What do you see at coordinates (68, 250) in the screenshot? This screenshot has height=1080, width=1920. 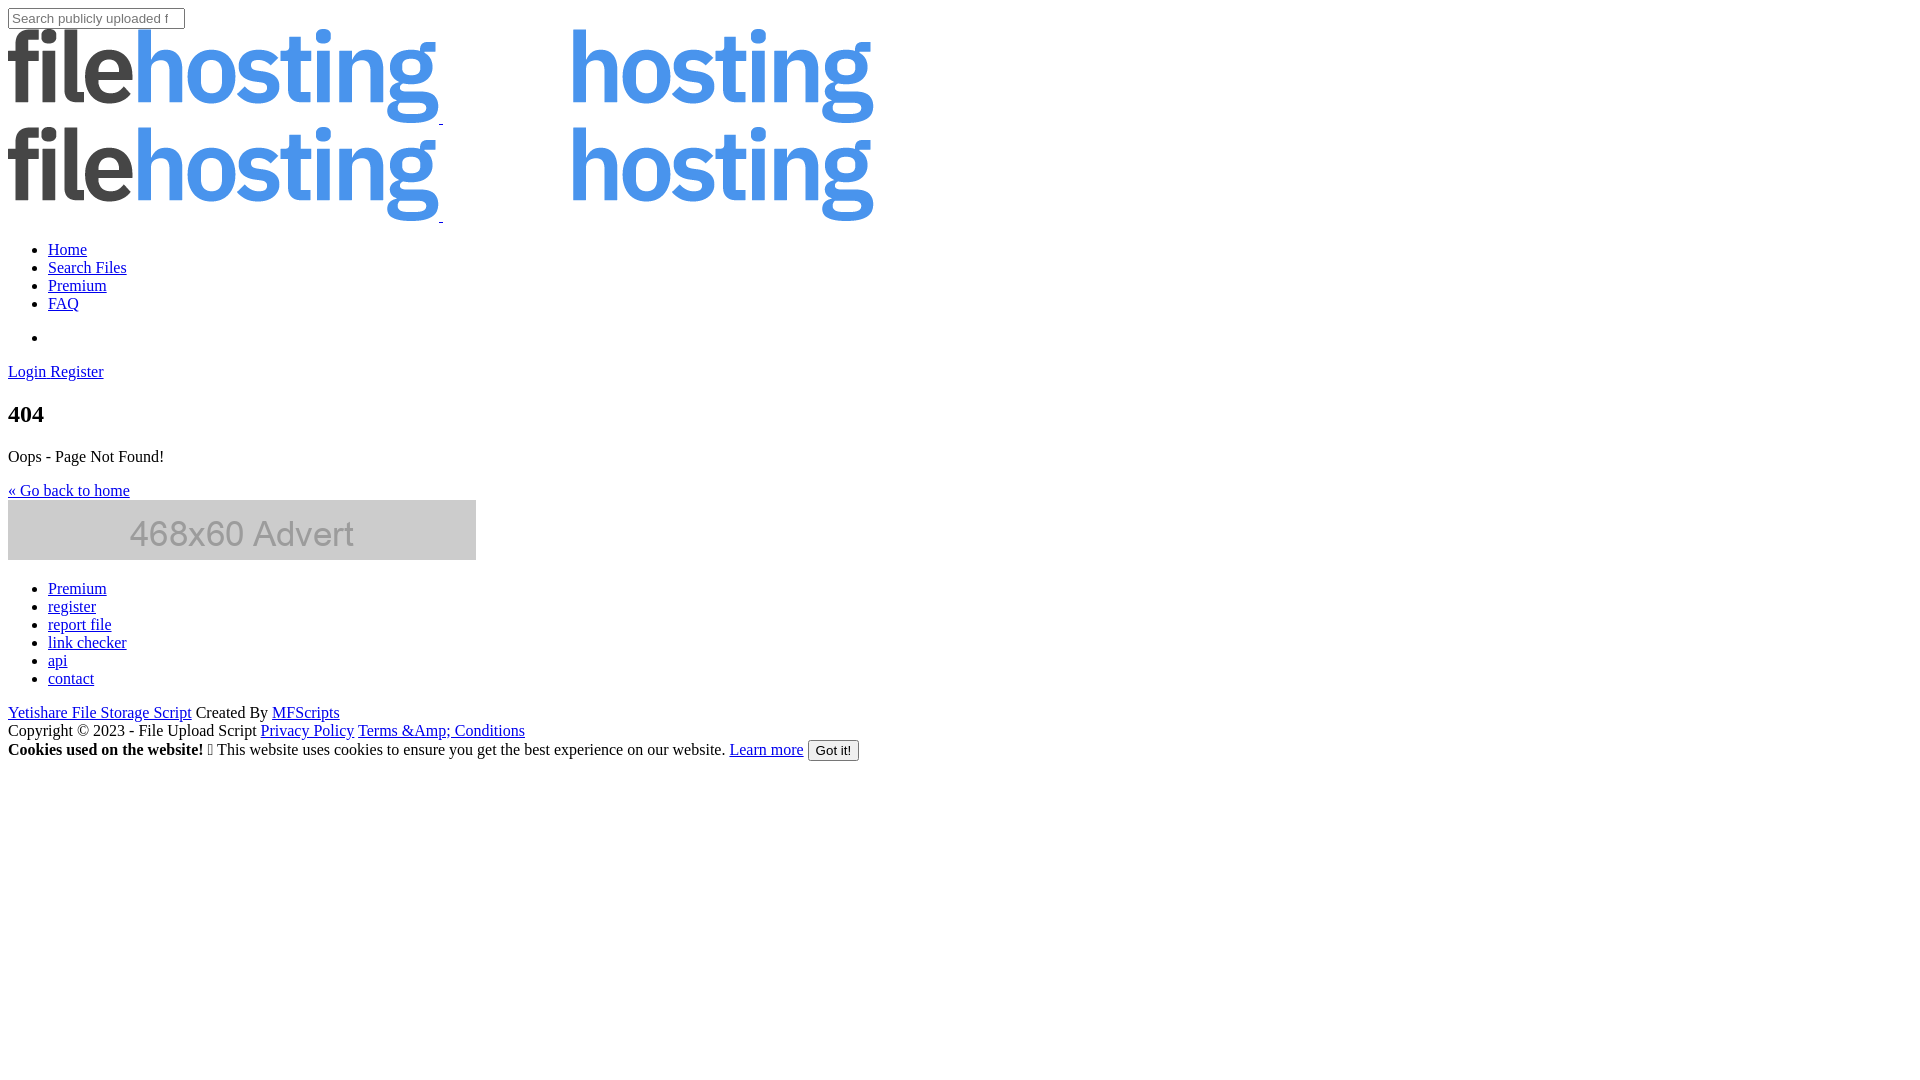 I see `Home` at bounding box center [68, 250].